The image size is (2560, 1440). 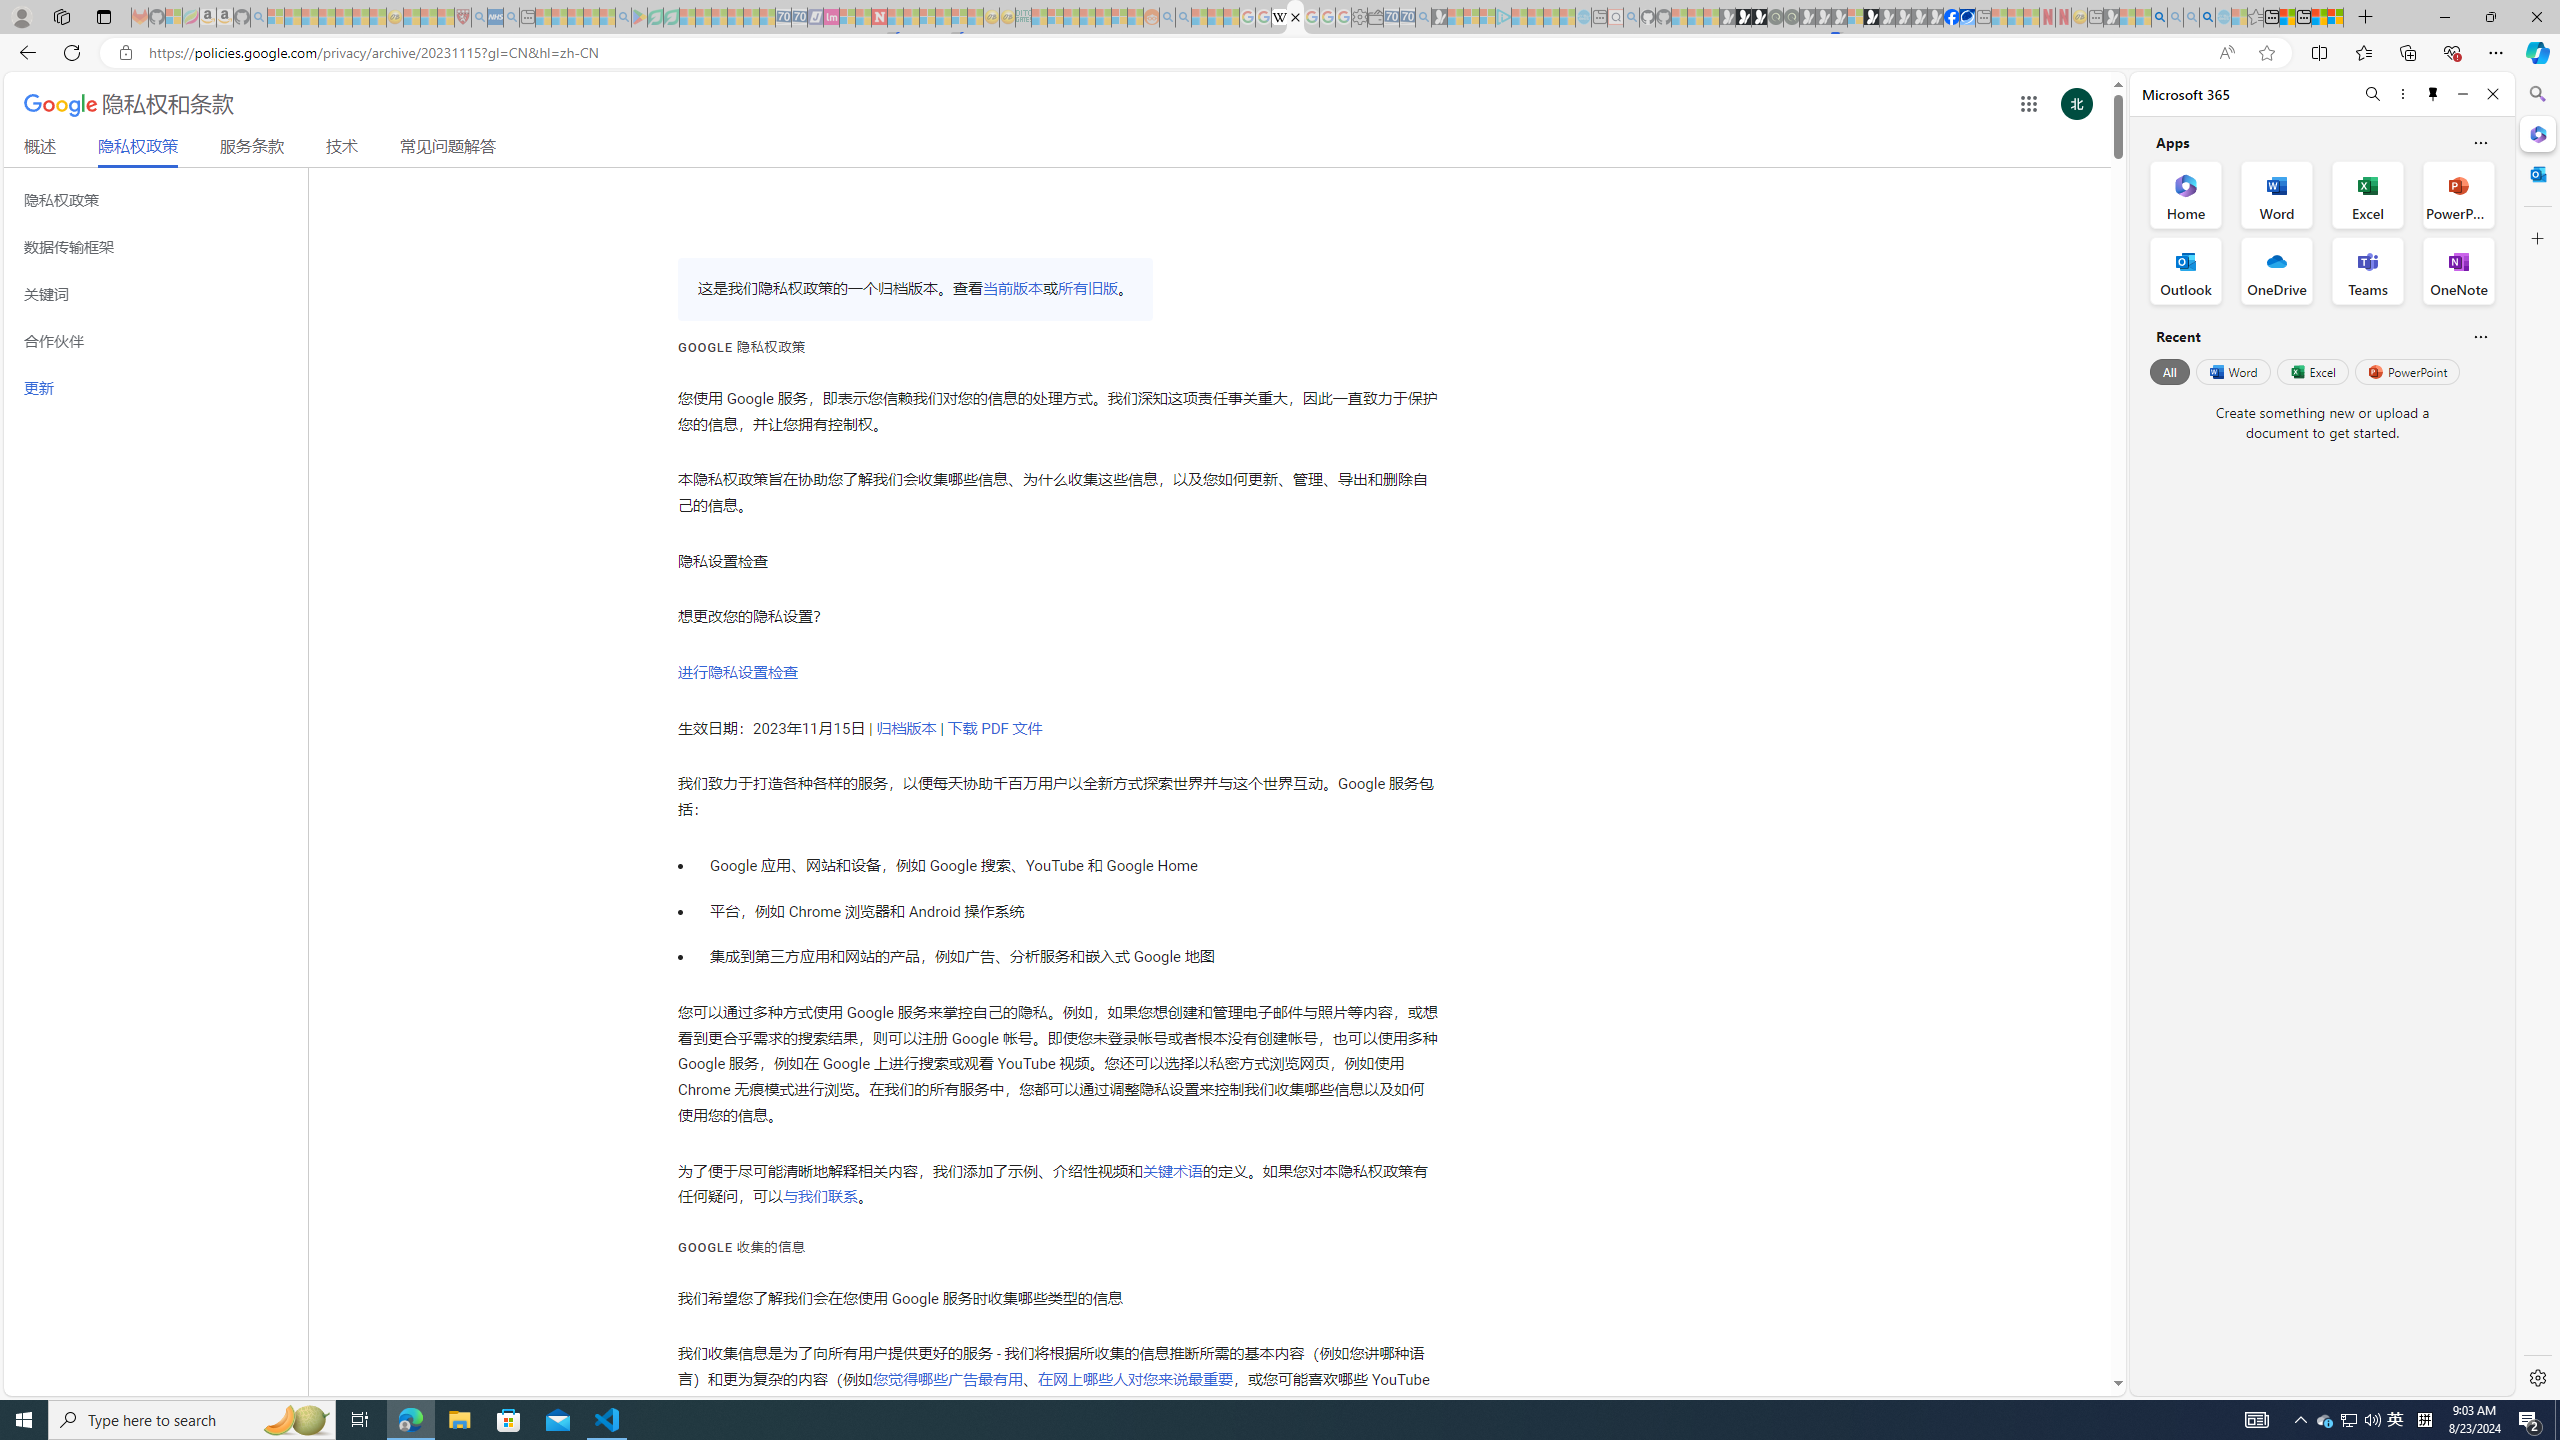 What do you see at coordinates (2368, 194) in the screenshot?
I see `Excel Office App` at bounding box center [2368, 194].